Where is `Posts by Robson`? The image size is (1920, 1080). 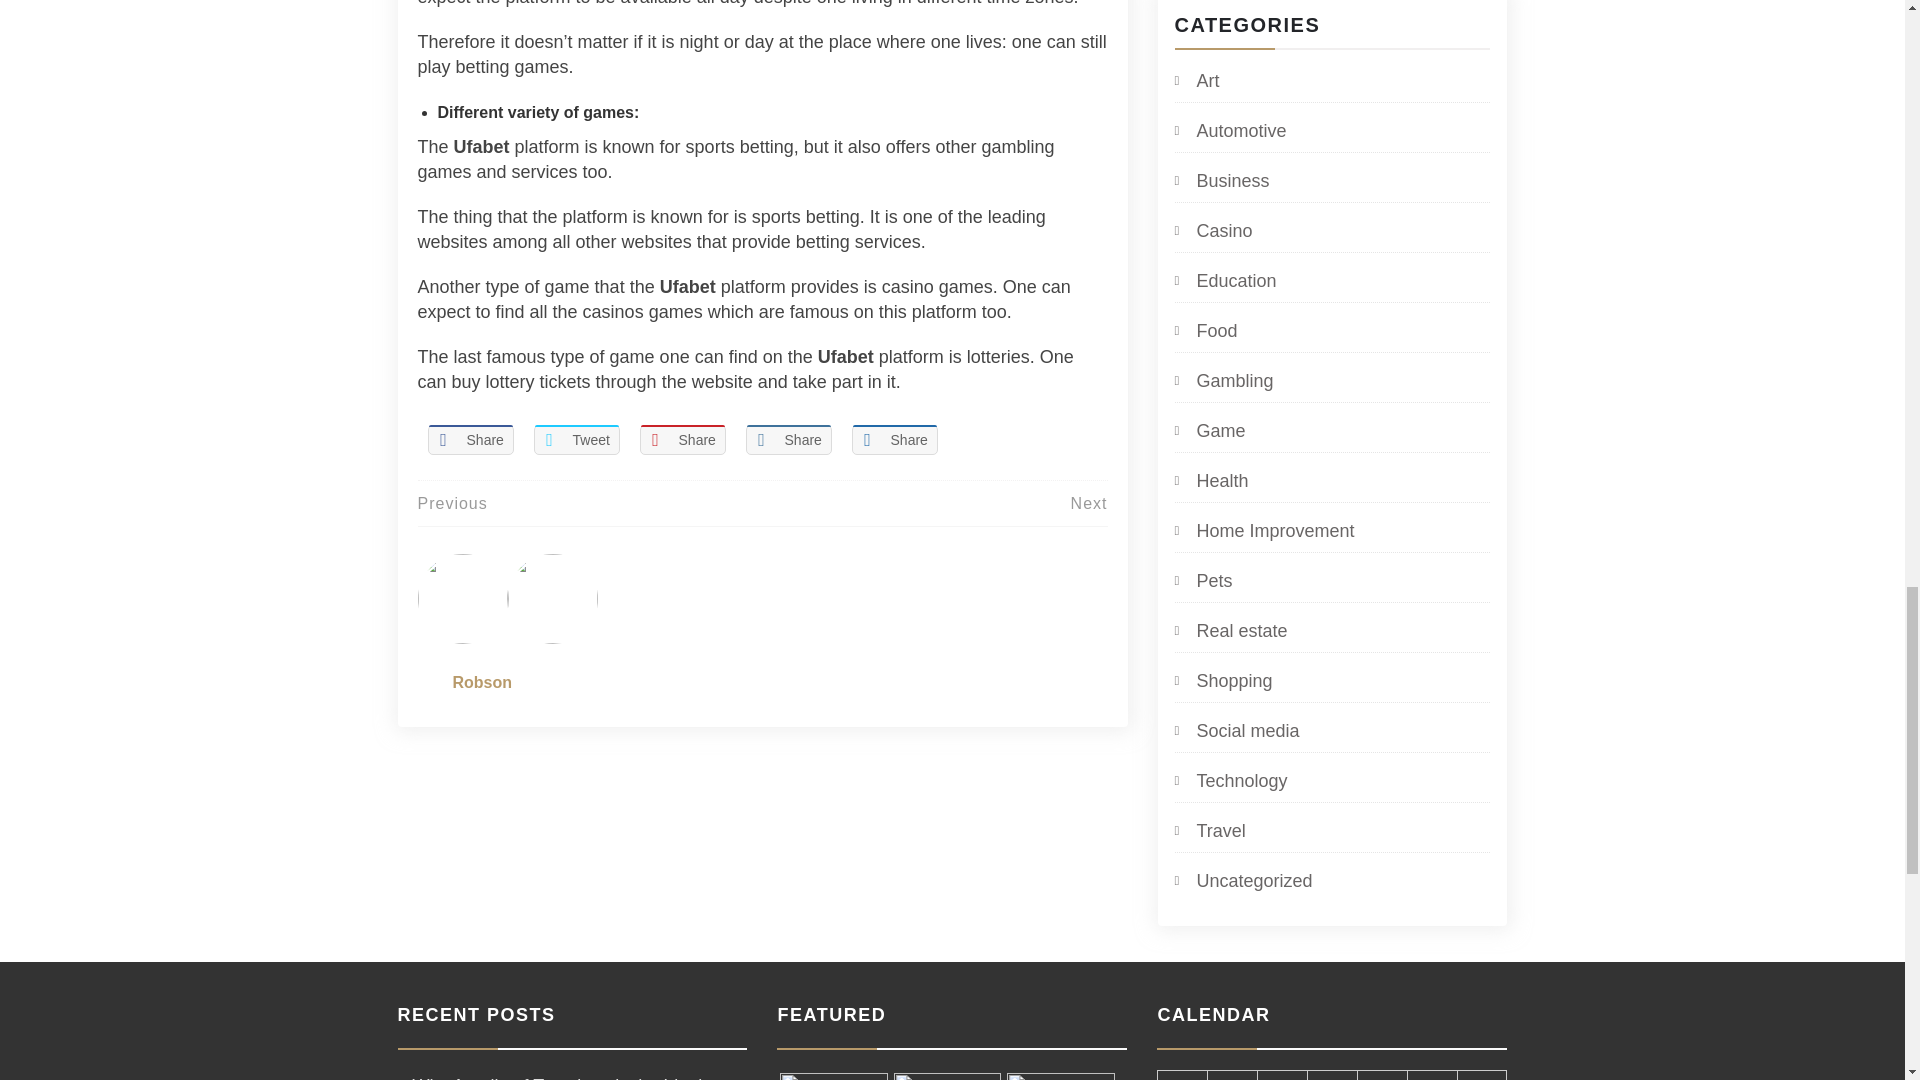 Posts by Robson is located at coordinates (482, 682).